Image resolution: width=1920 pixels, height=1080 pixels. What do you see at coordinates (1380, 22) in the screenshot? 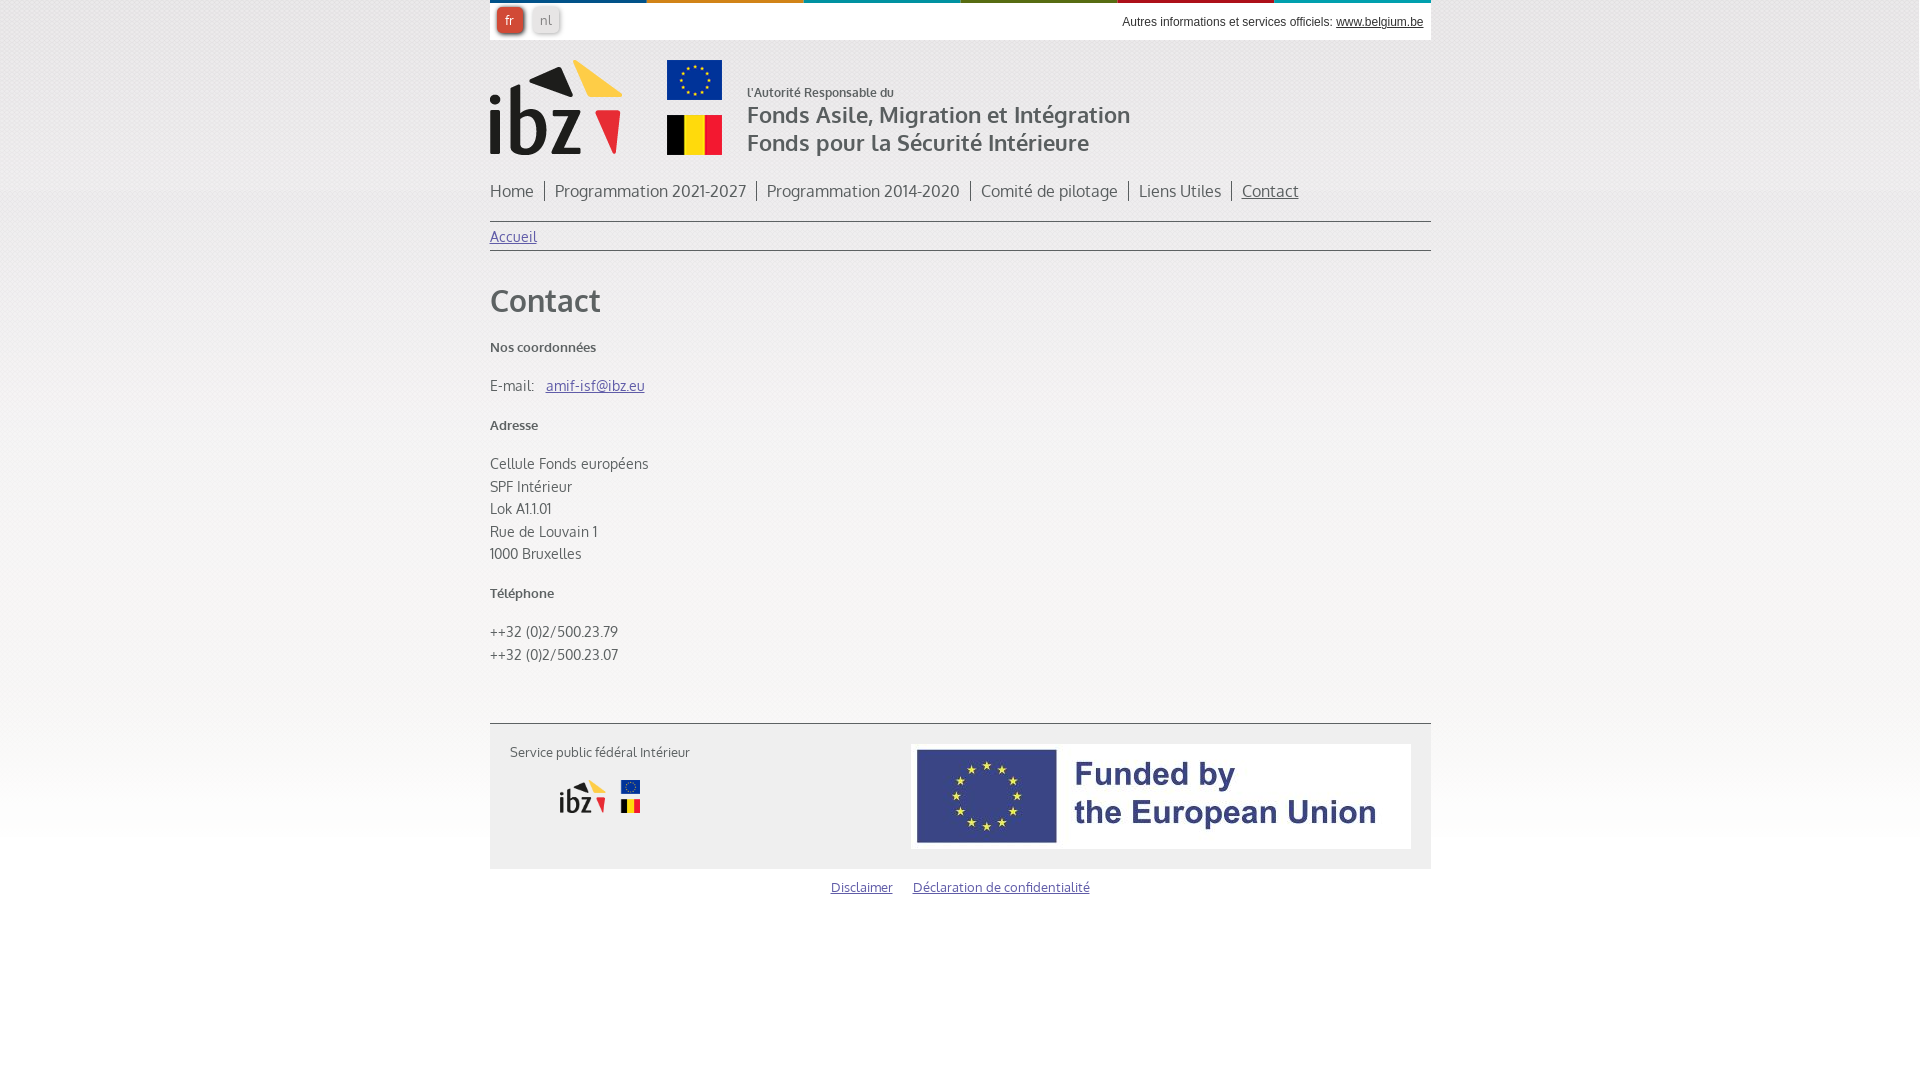
I see `www.belgium.be` at bounding box center [1380, 22].